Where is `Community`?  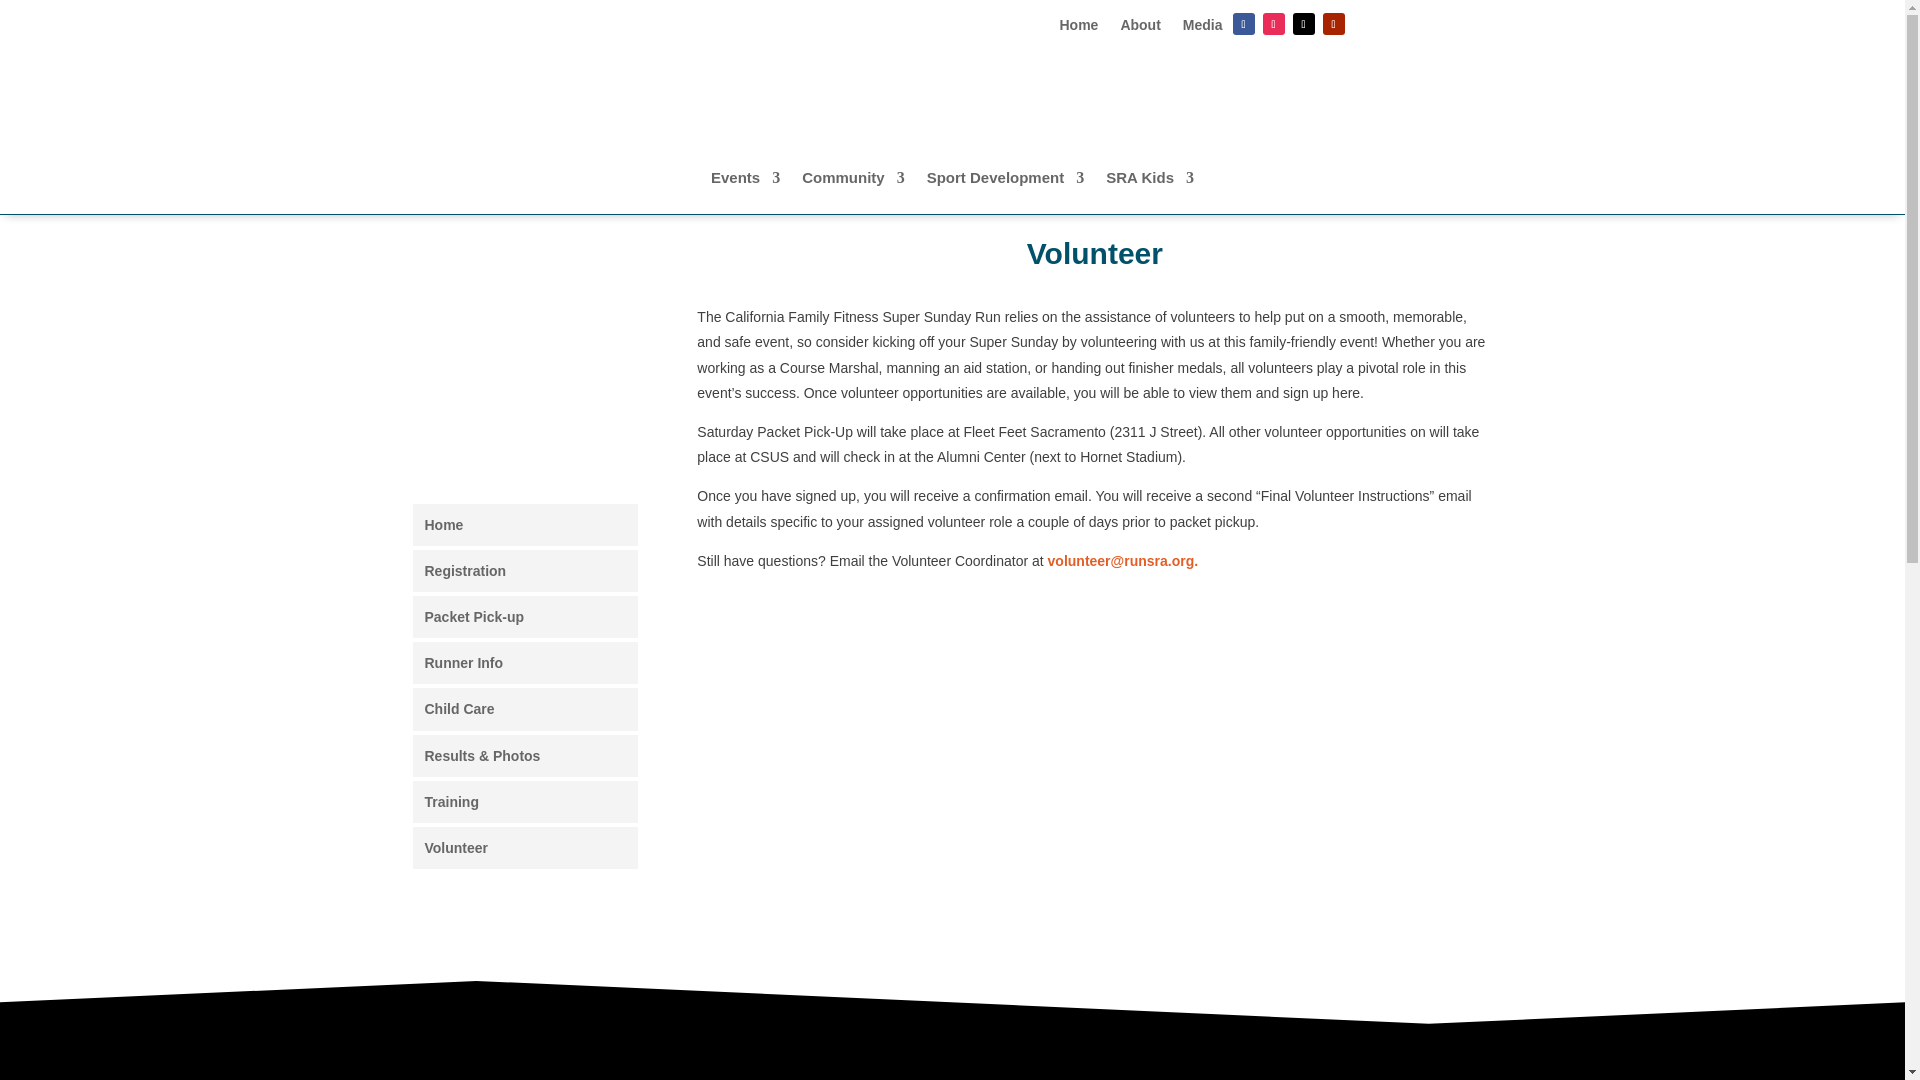 Community is located at coordinates (853, 192).